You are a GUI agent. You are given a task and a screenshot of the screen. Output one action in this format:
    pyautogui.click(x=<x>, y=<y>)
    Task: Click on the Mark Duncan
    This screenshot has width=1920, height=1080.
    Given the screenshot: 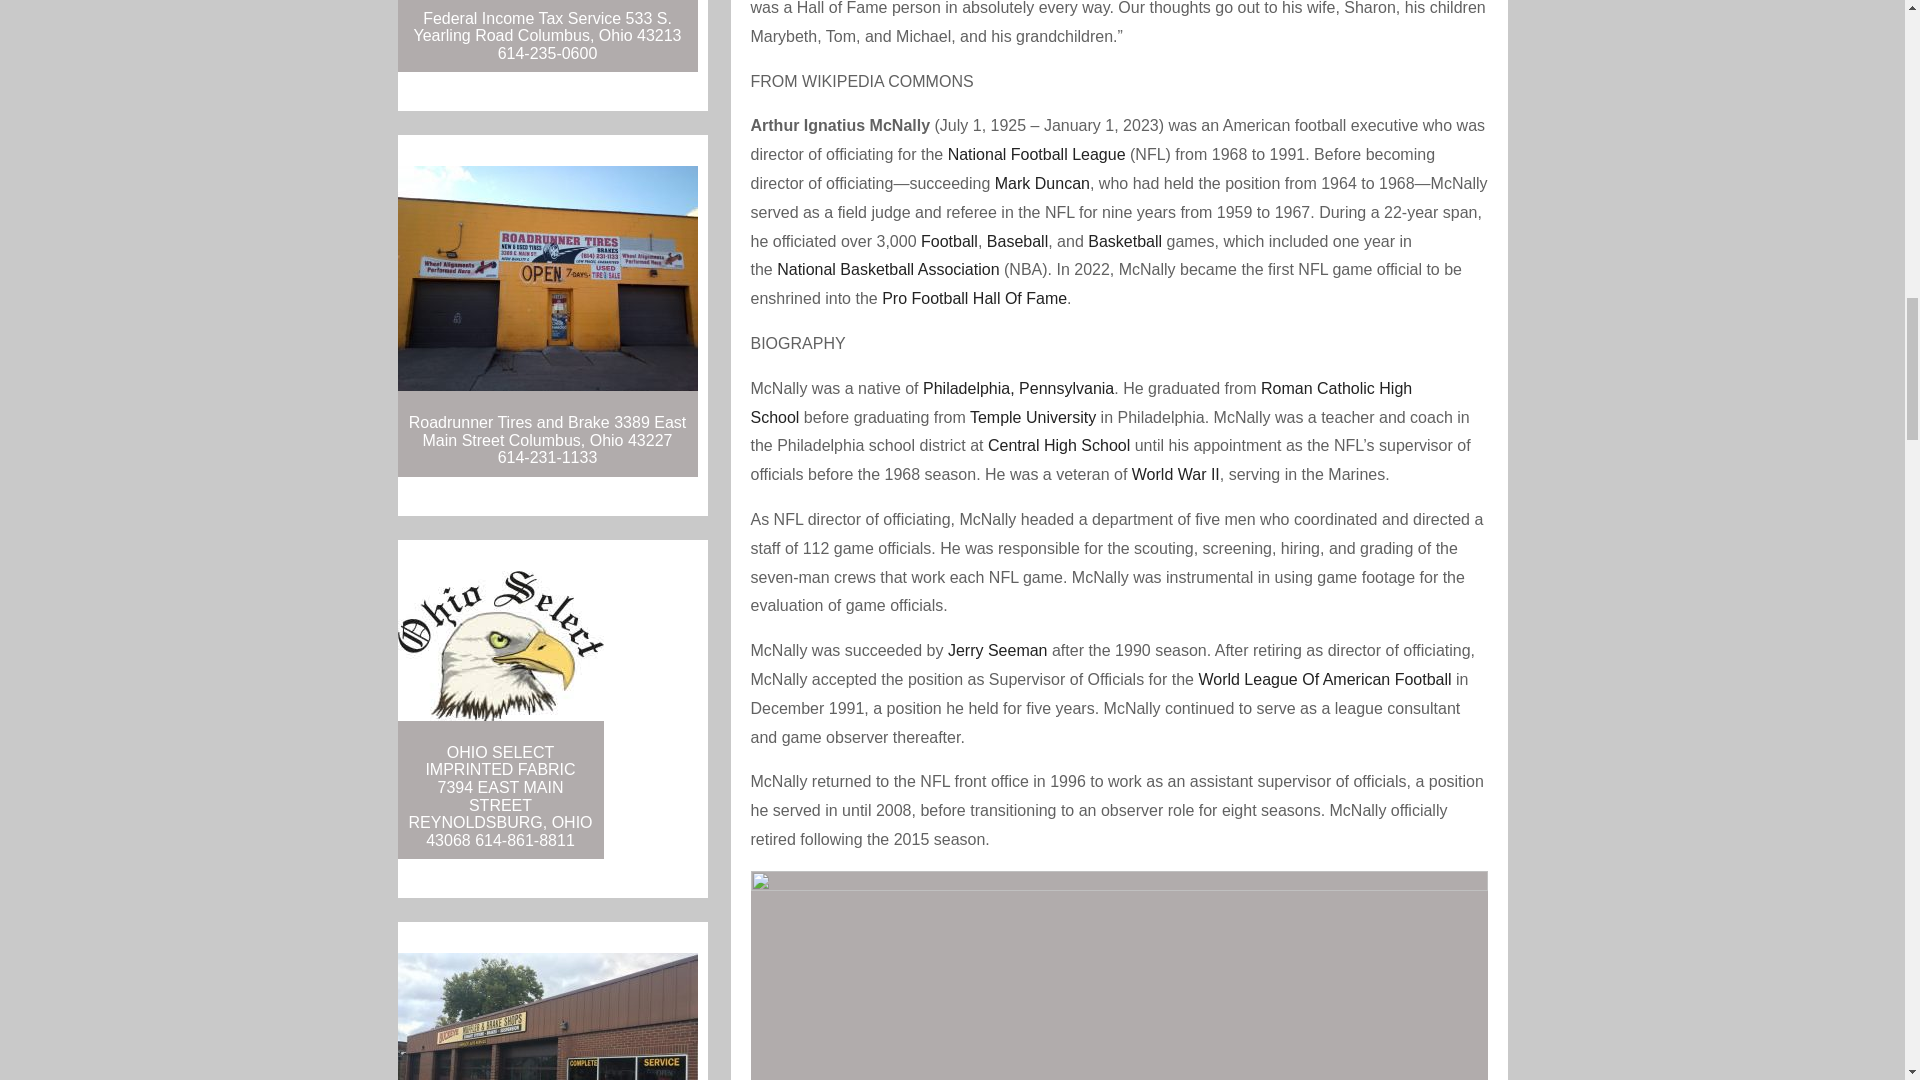 What is the action you would take?
    pyautogui.click(x=1042, y=183)
    